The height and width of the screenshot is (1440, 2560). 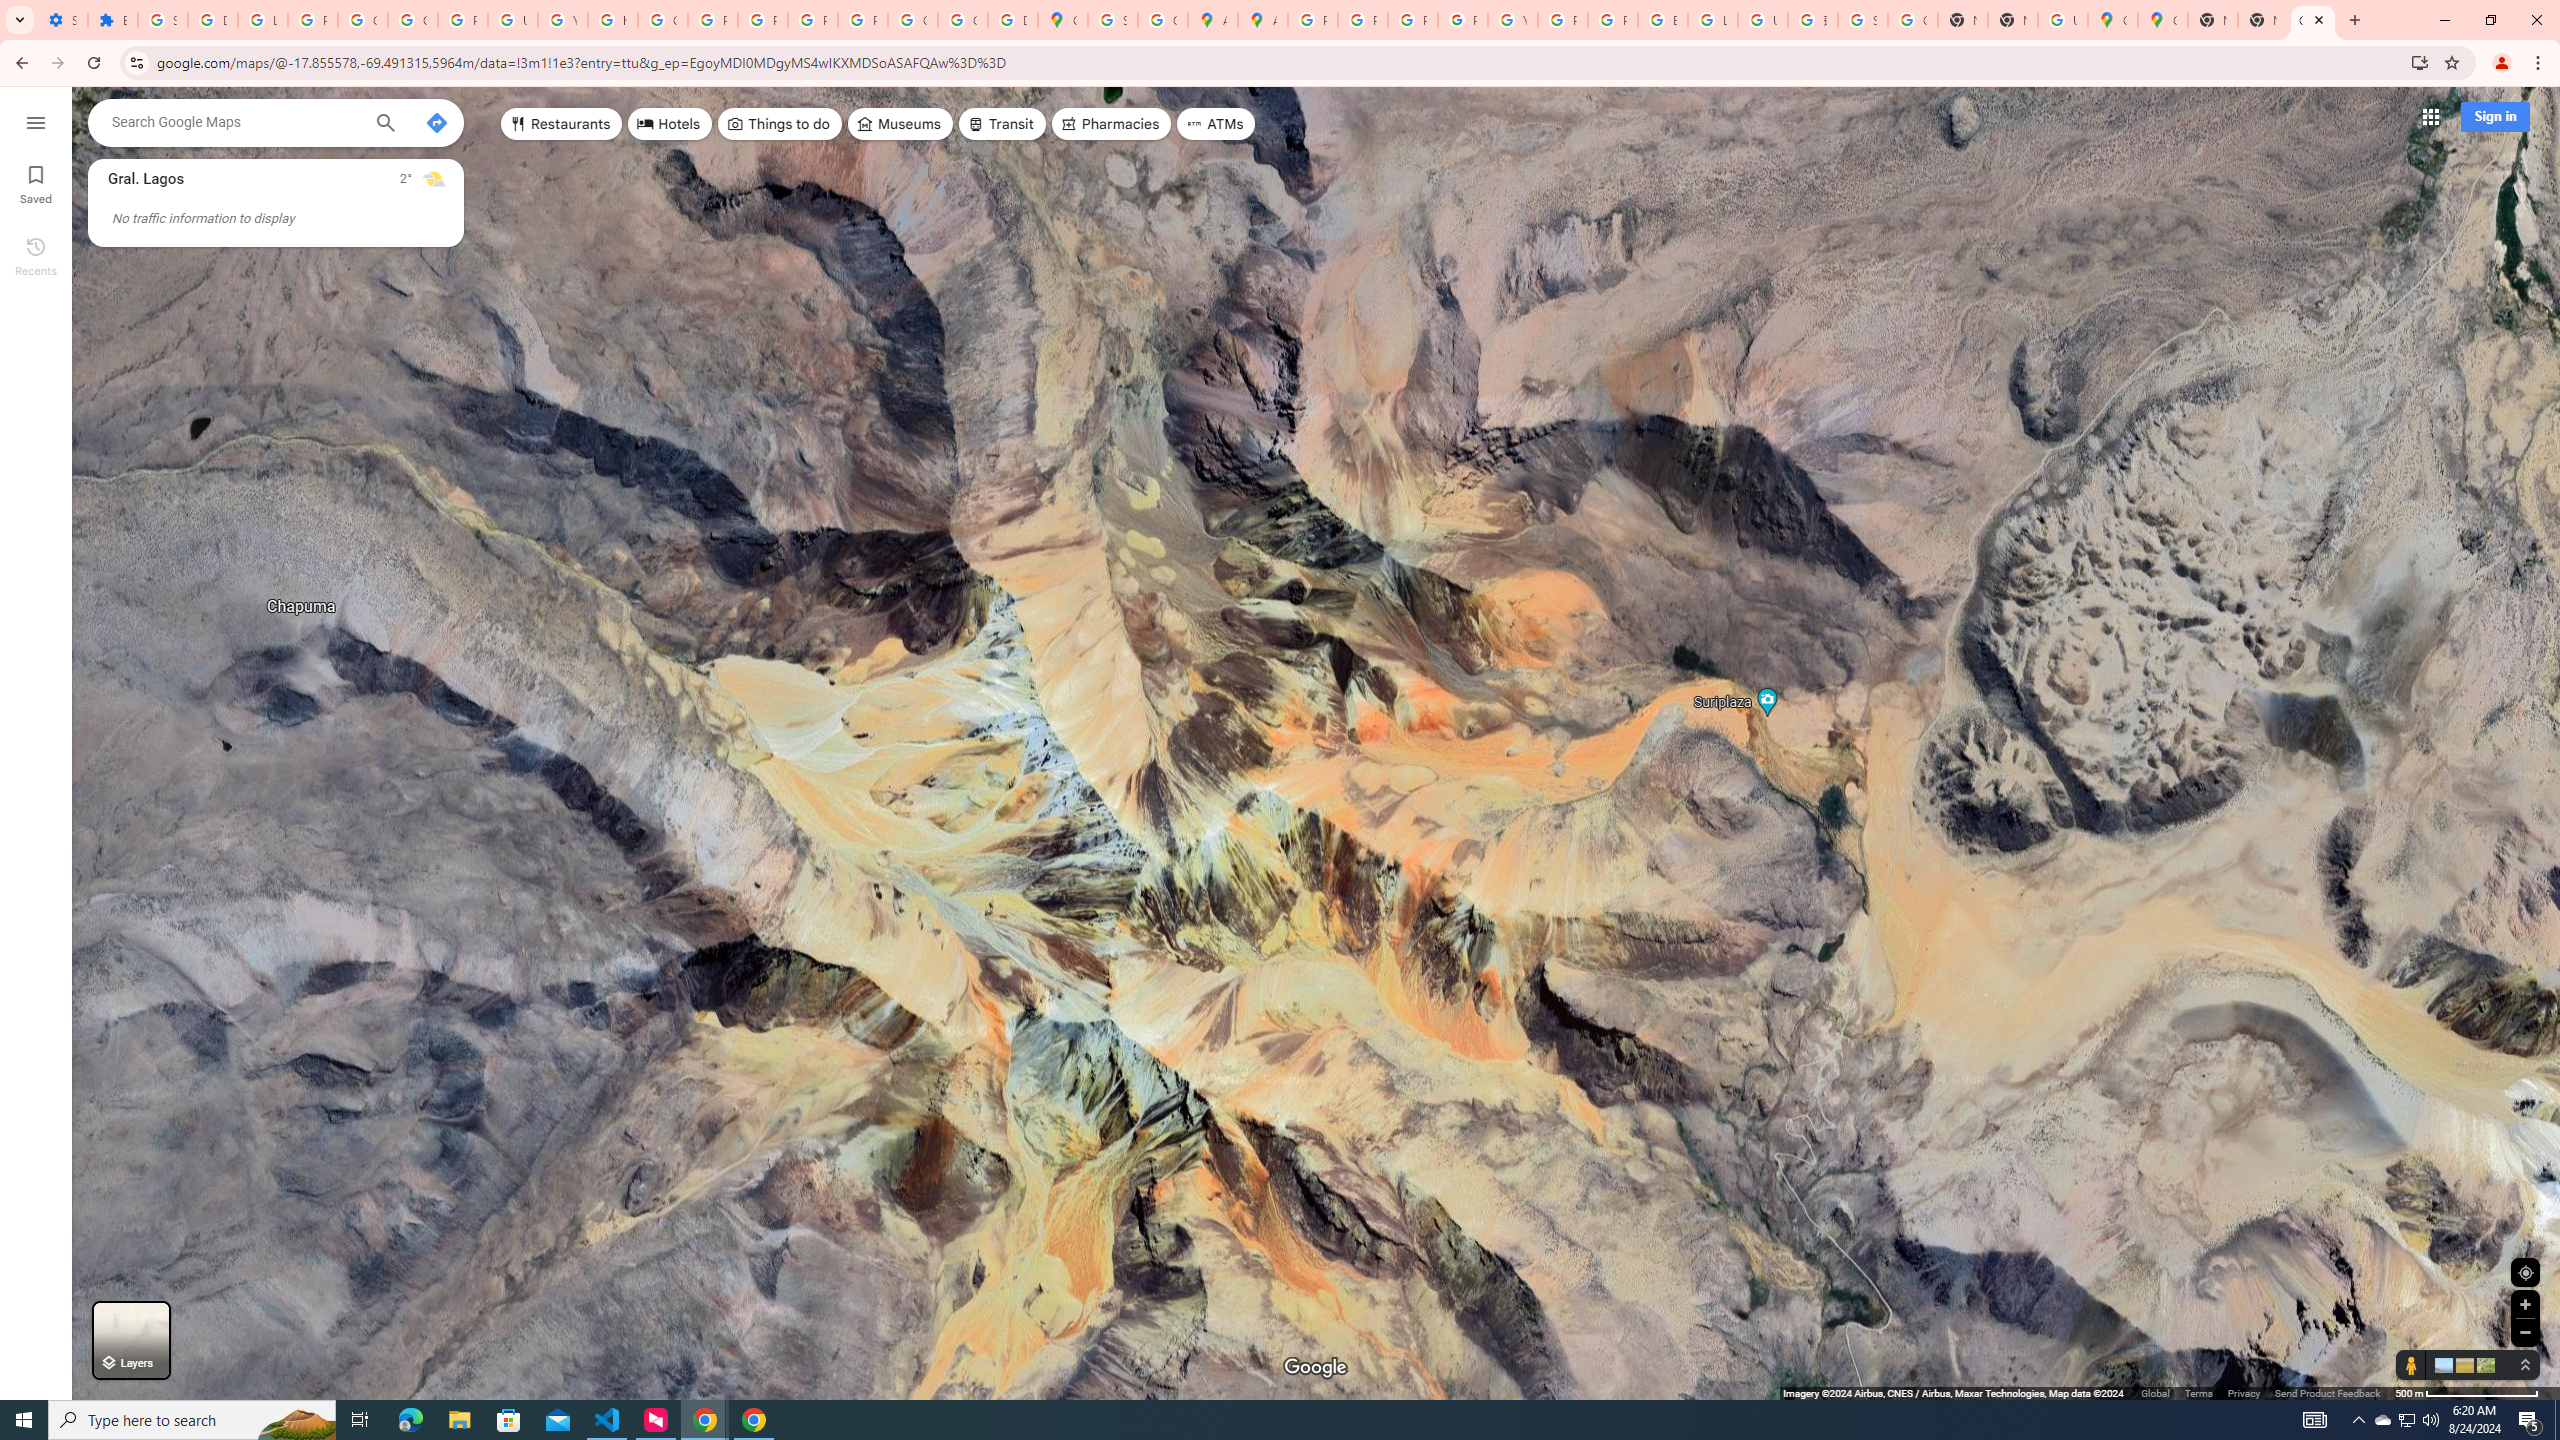 I want to click on Menu, so click(x=36, y=121).